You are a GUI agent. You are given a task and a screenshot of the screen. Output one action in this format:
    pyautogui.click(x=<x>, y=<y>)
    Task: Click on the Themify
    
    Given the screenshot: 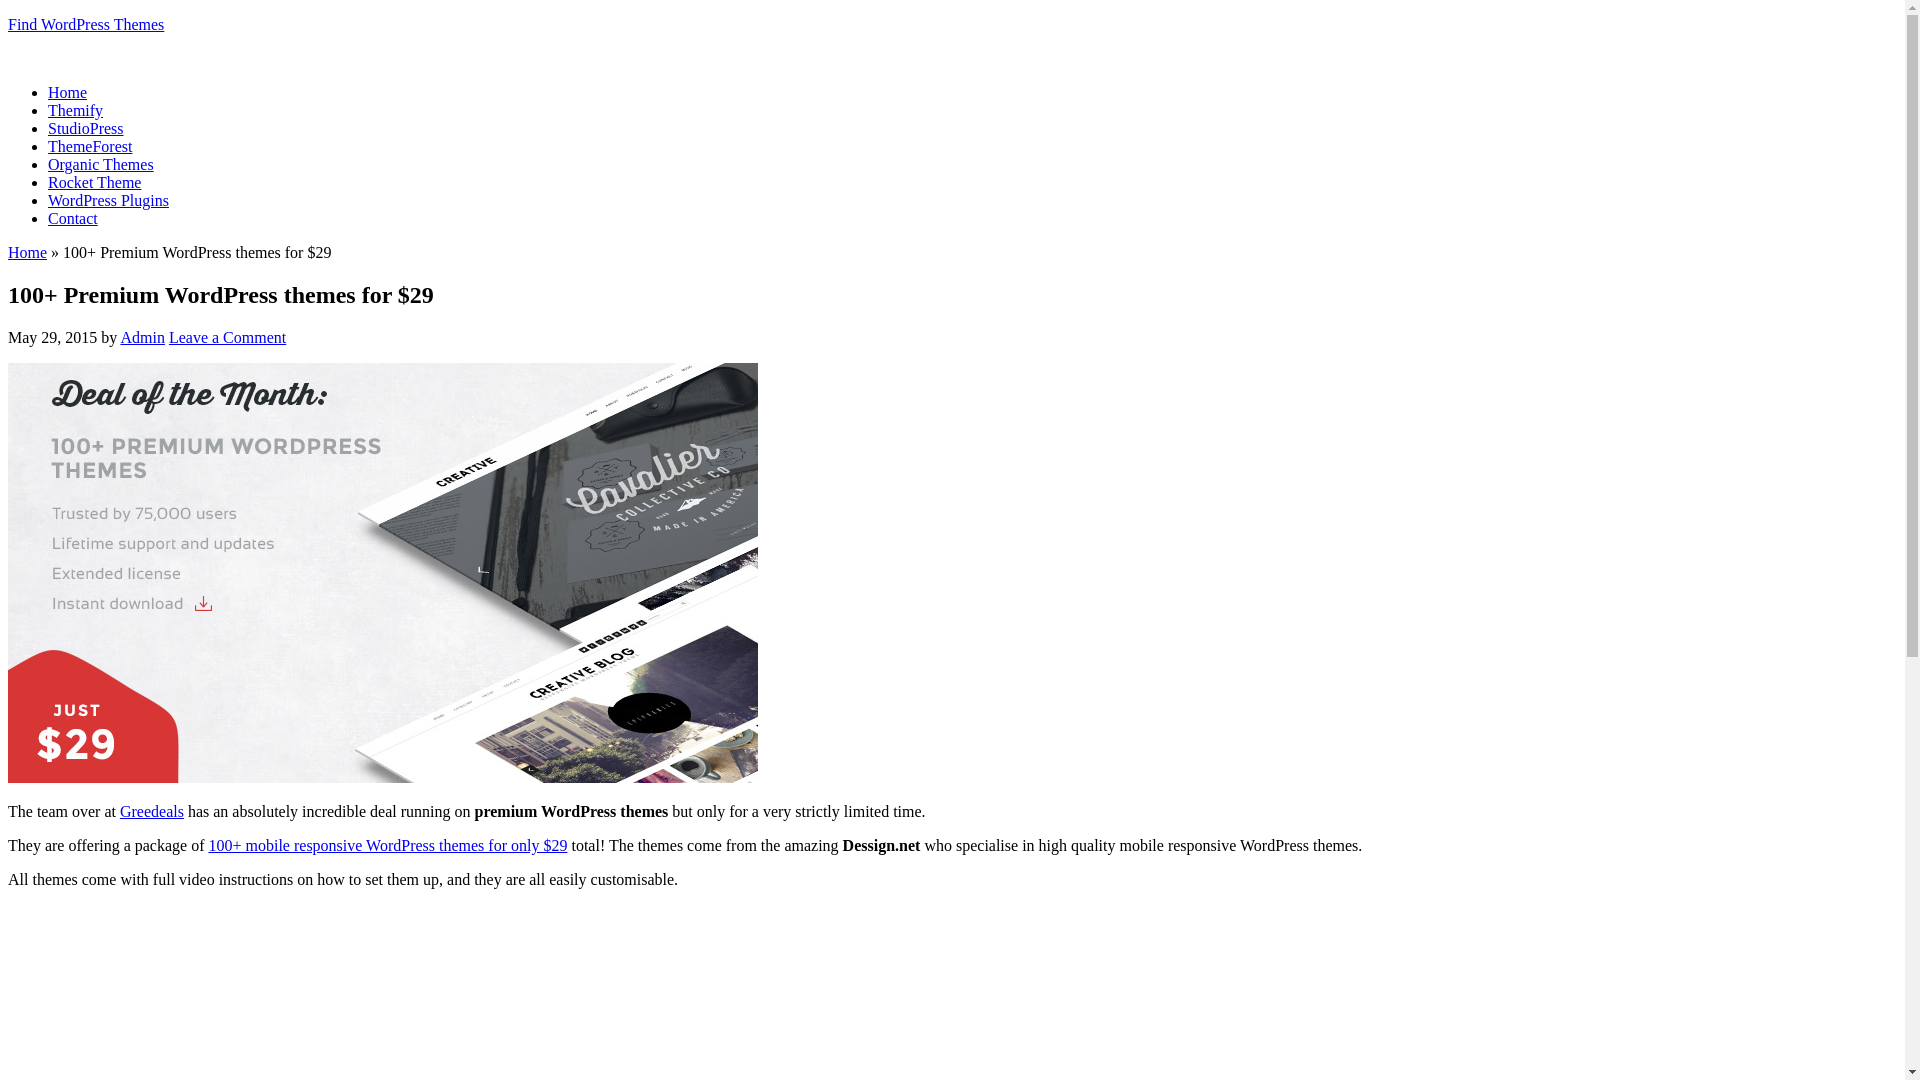 What is the action you would take?
    pyautogui.click(x=76, y=110)
    